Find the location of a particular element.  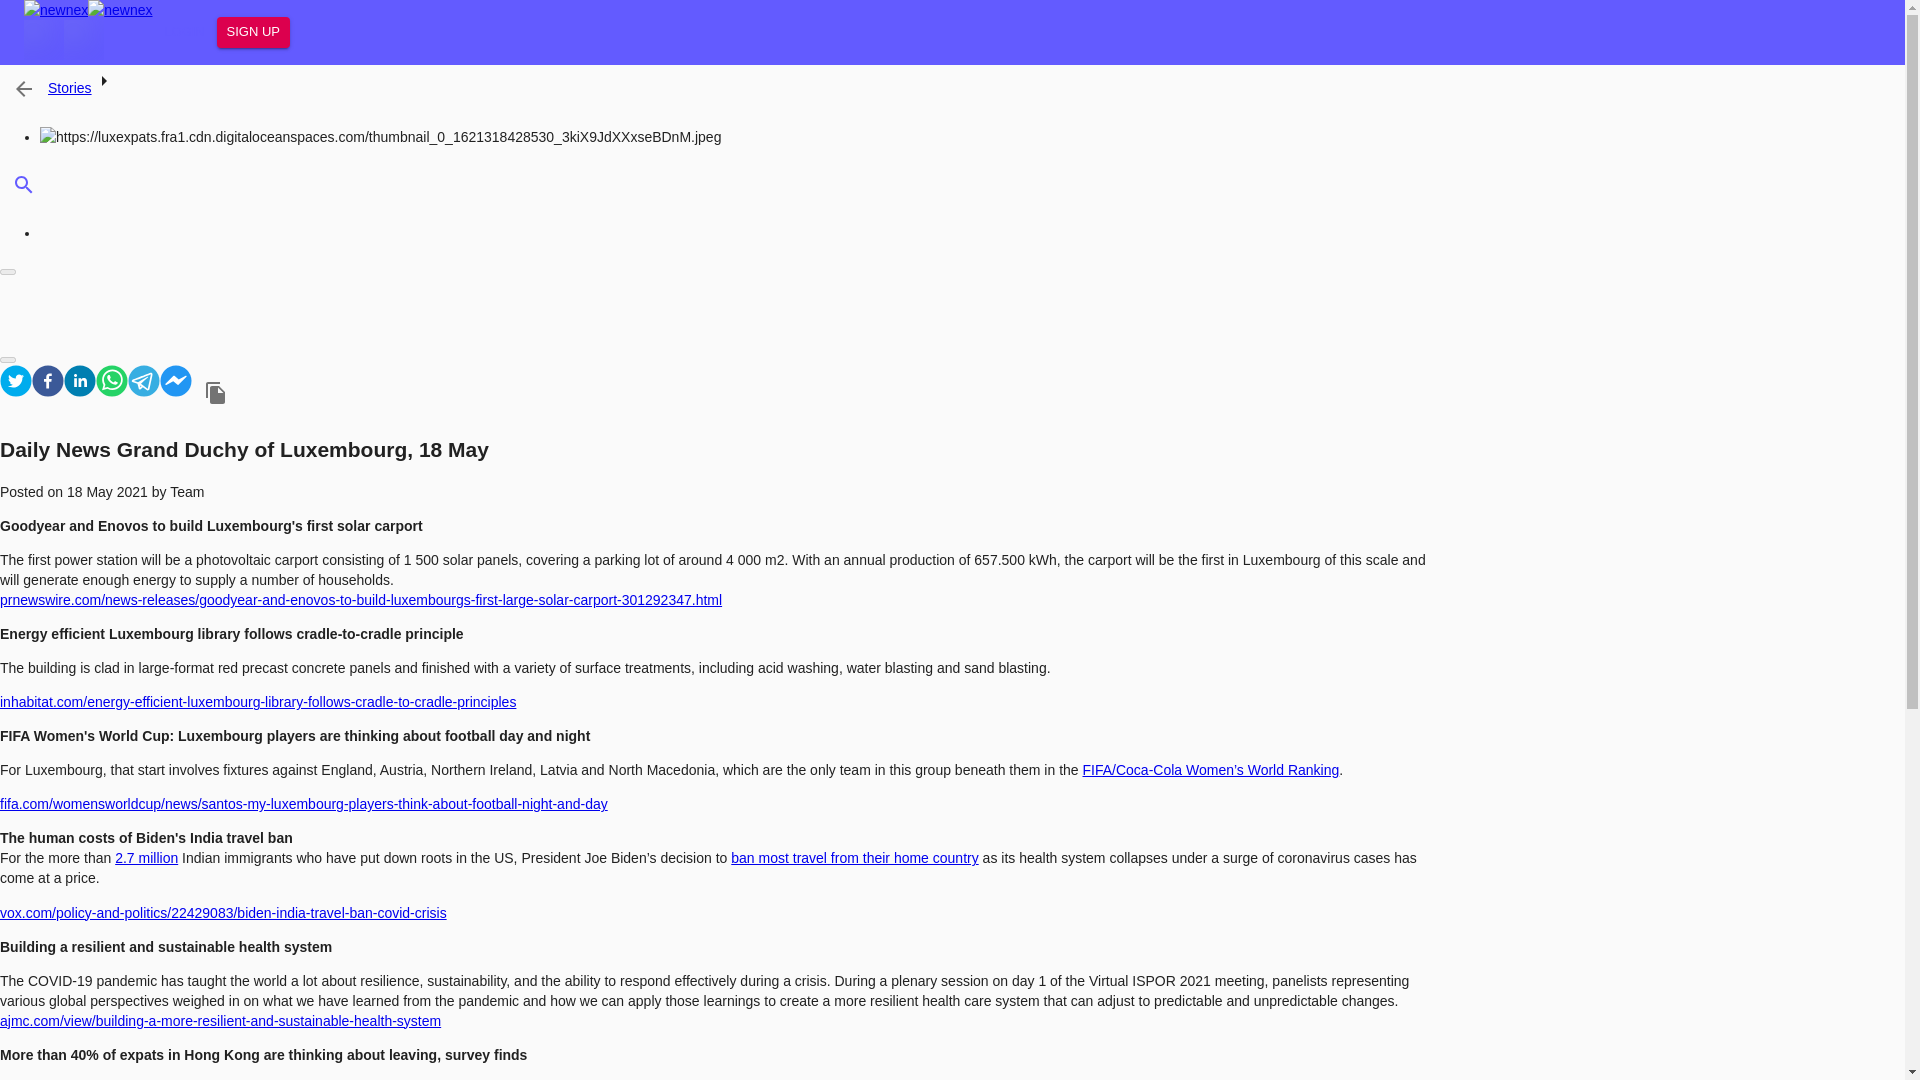

Download Luxembourg Expats App on the Google Play Store is located at coordinates (83, 40).